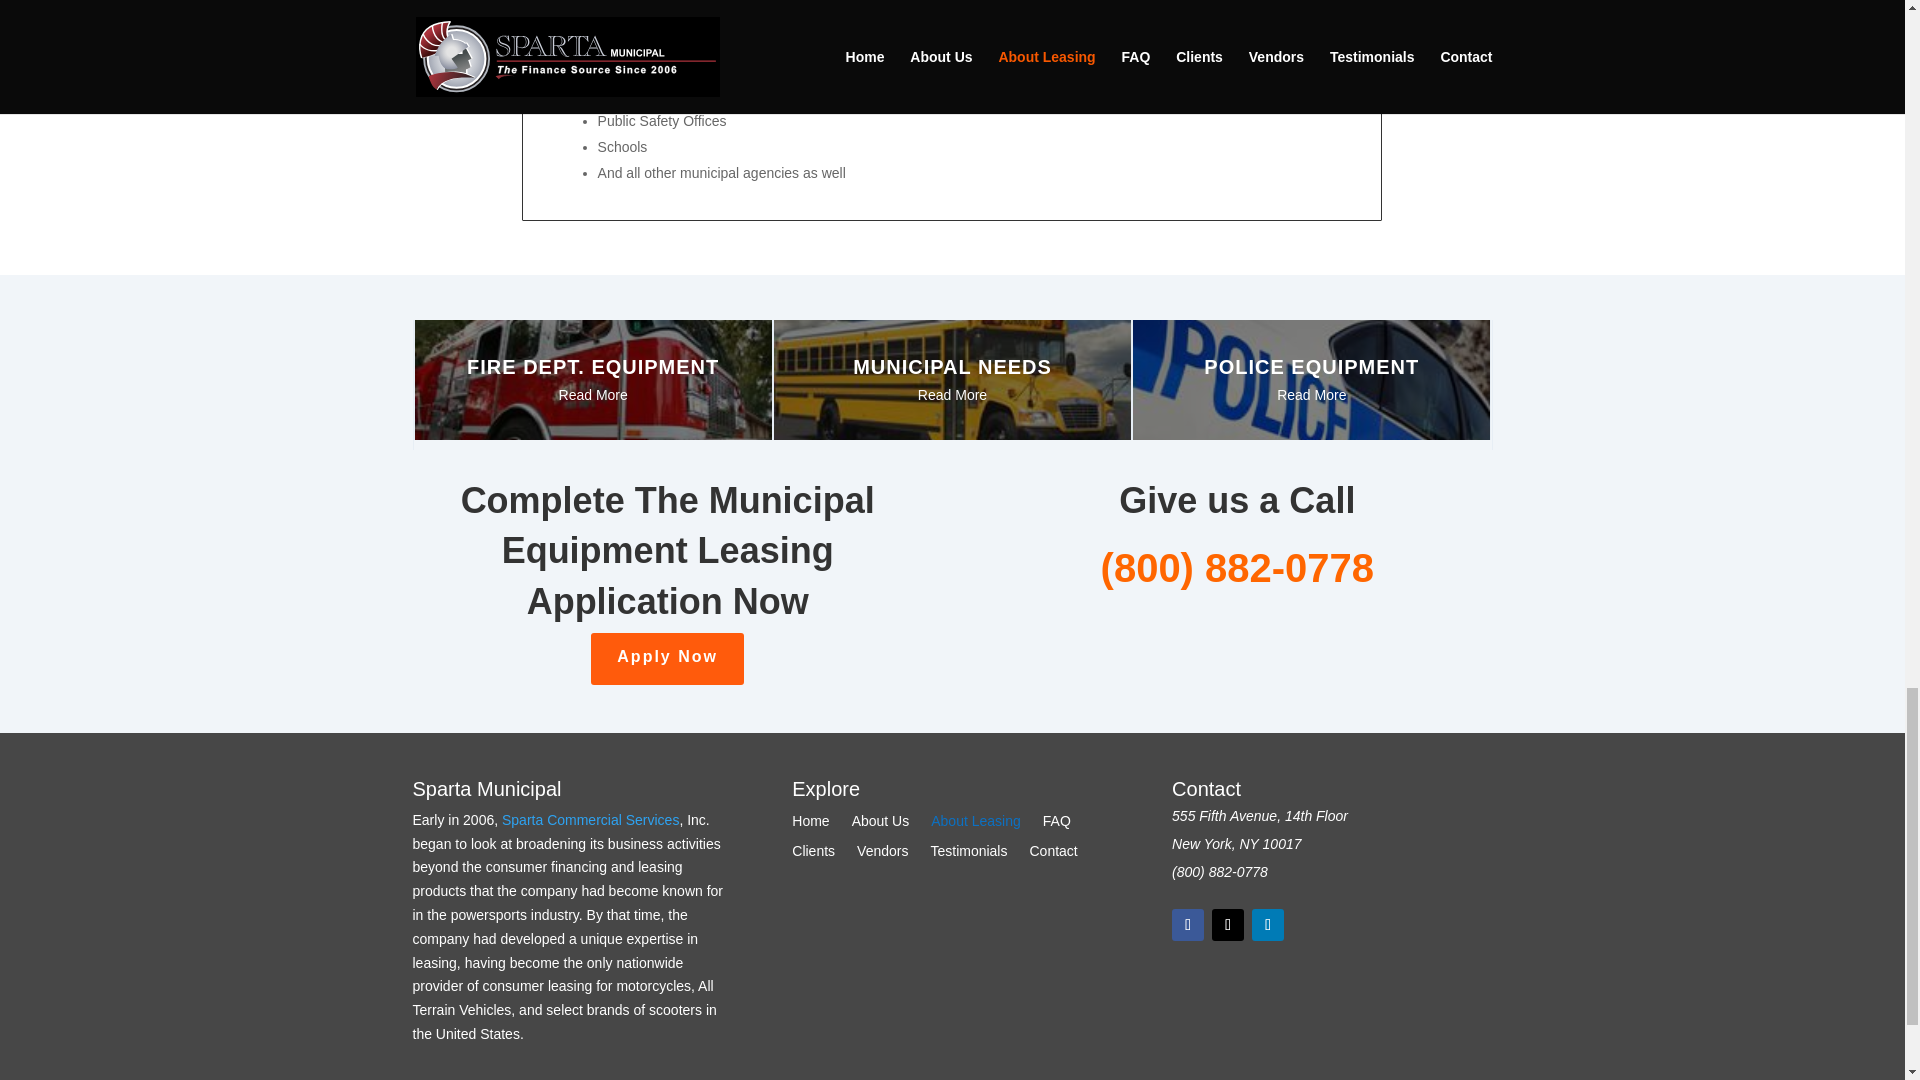  I want to click on Clients, so click(813, 854).